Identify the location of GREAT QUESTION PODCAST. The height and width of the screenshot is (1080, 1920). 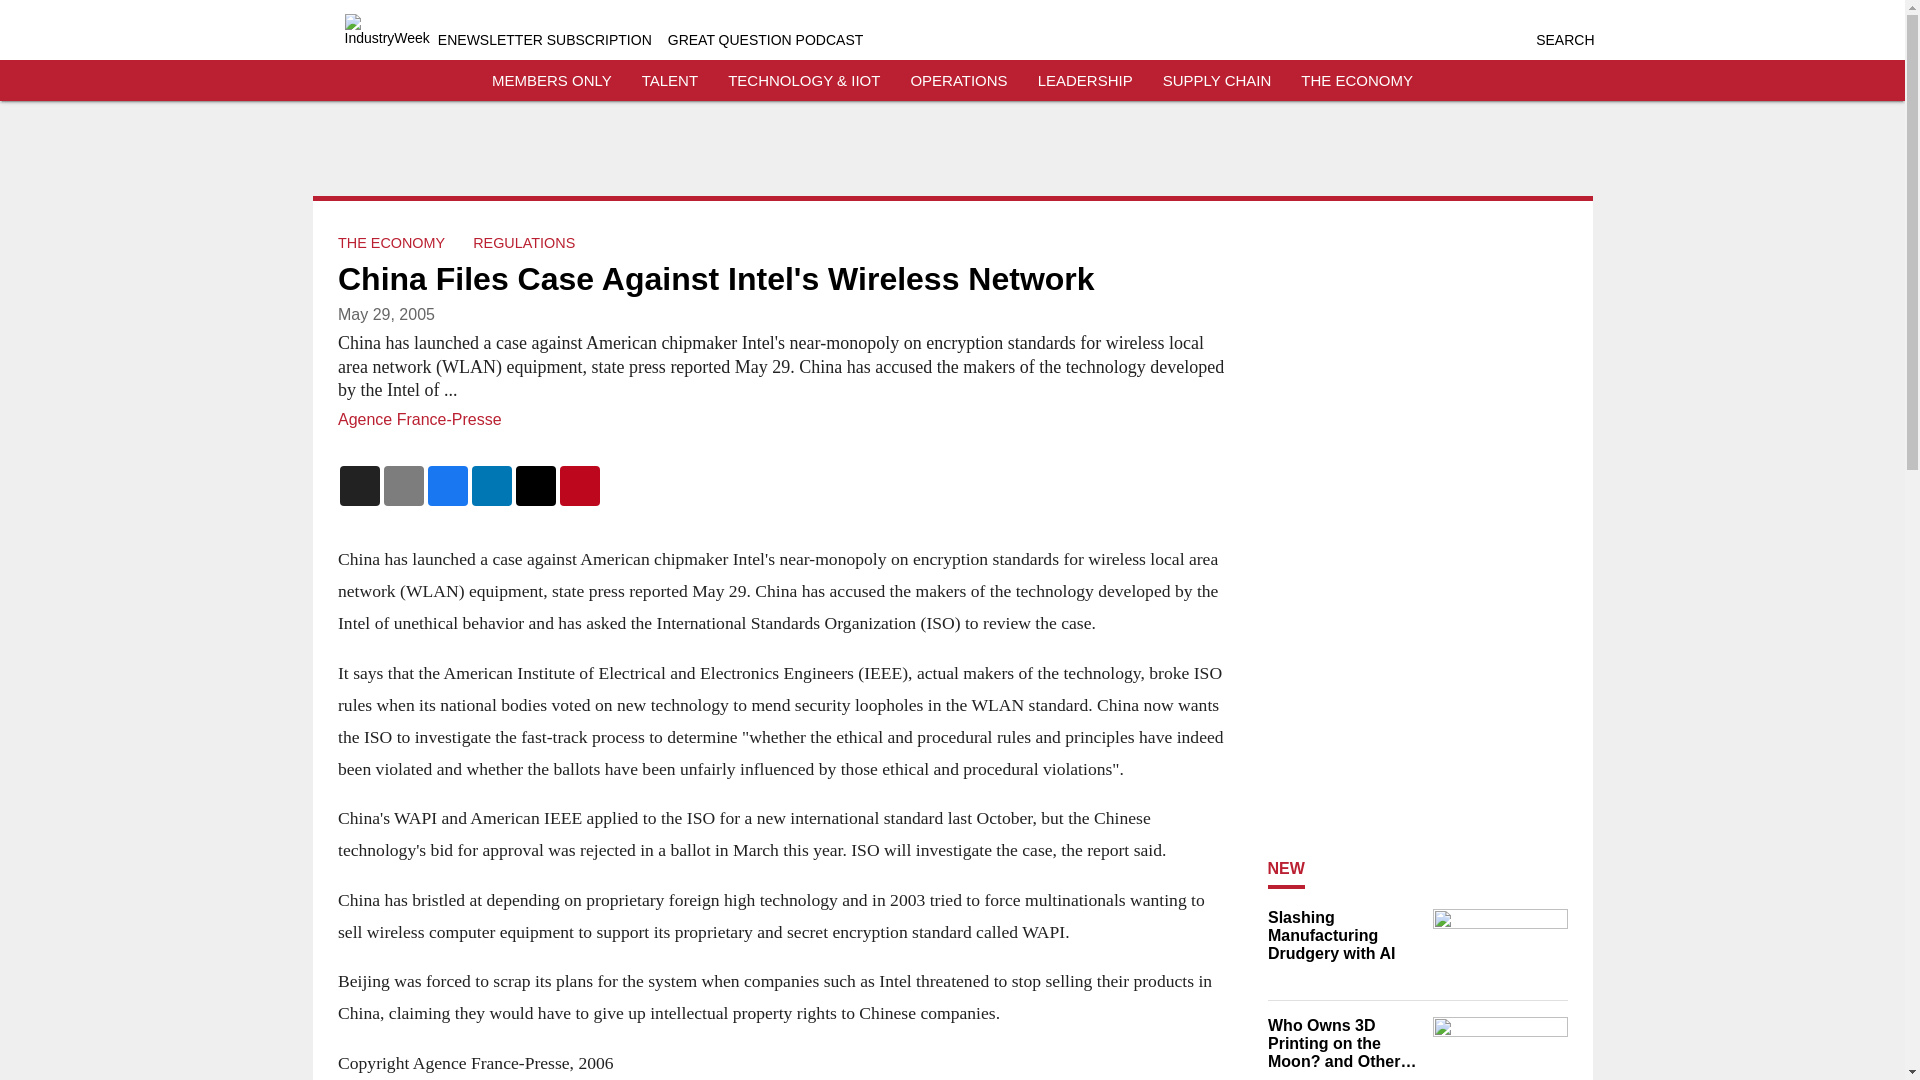
(766, 40).